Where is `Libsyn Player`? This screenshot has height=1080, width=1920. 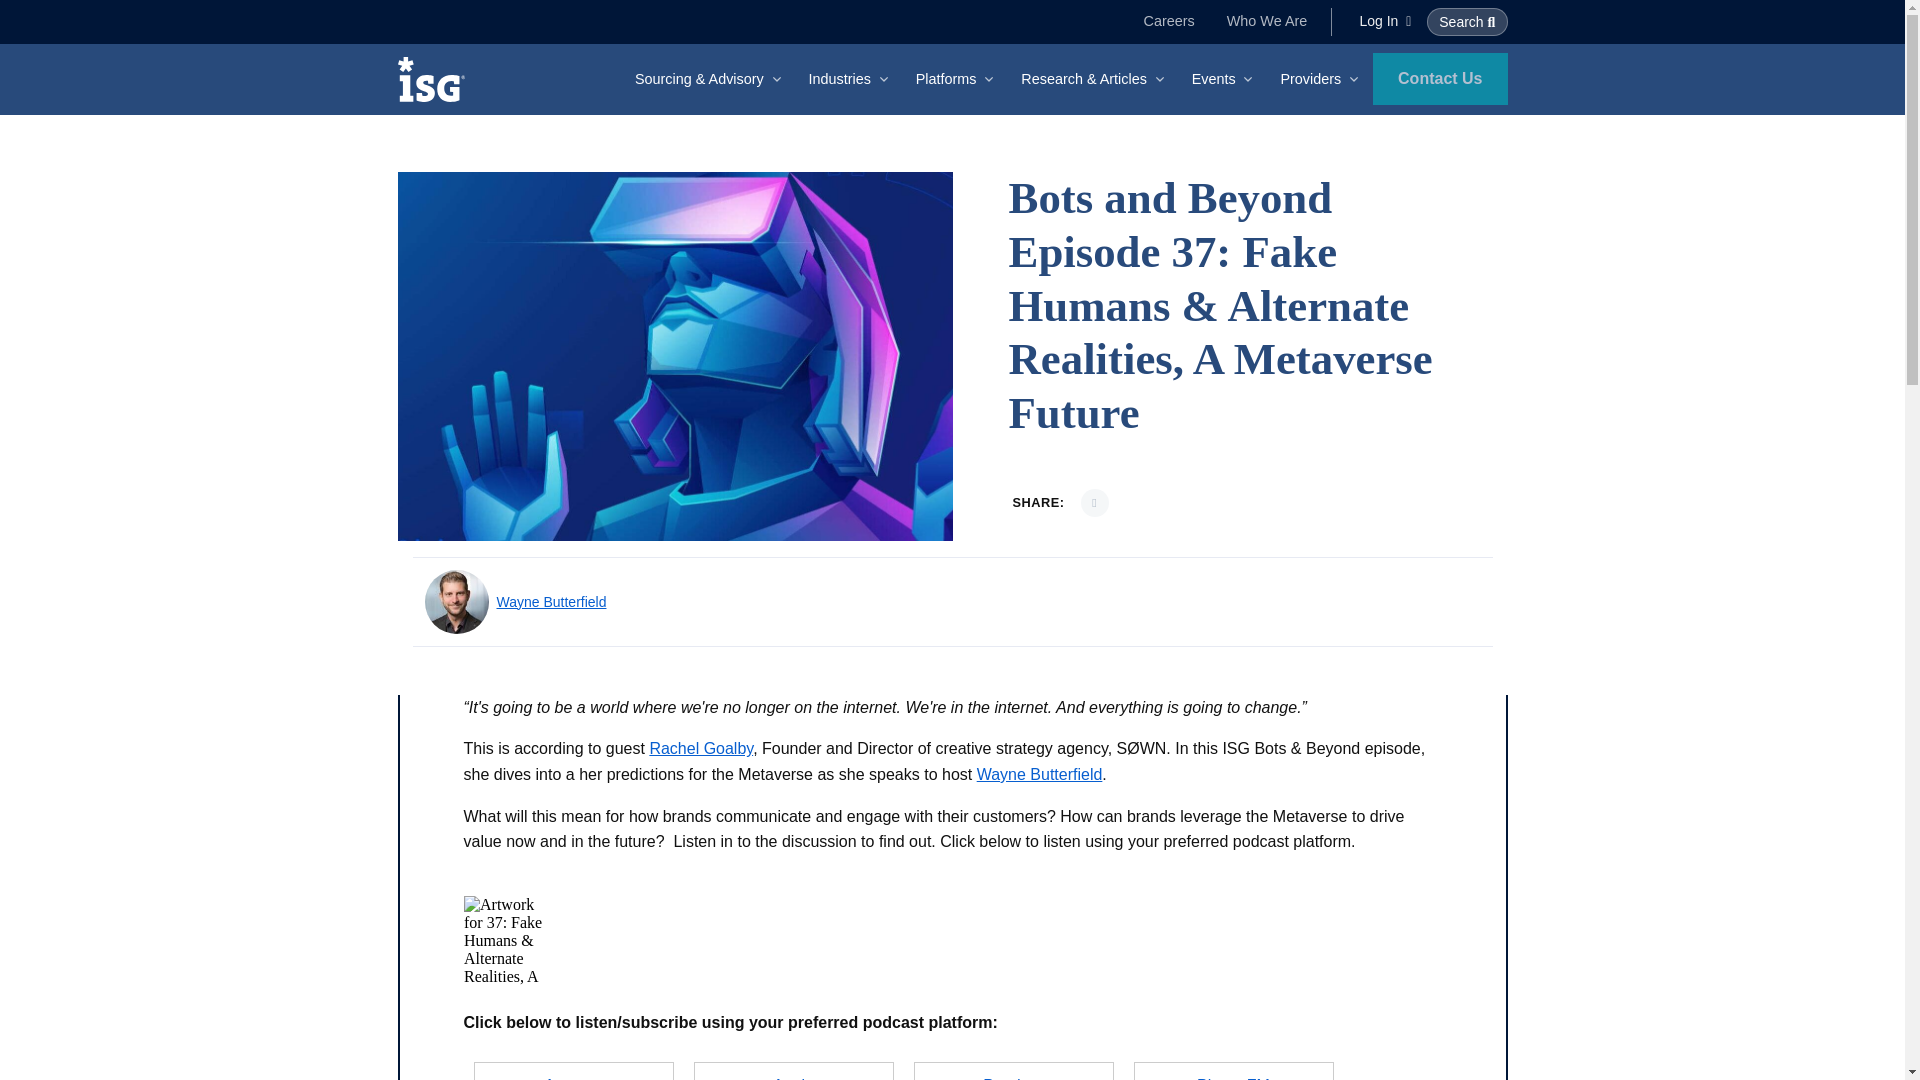 Libsyn Player is located at coordinates (952, 941).